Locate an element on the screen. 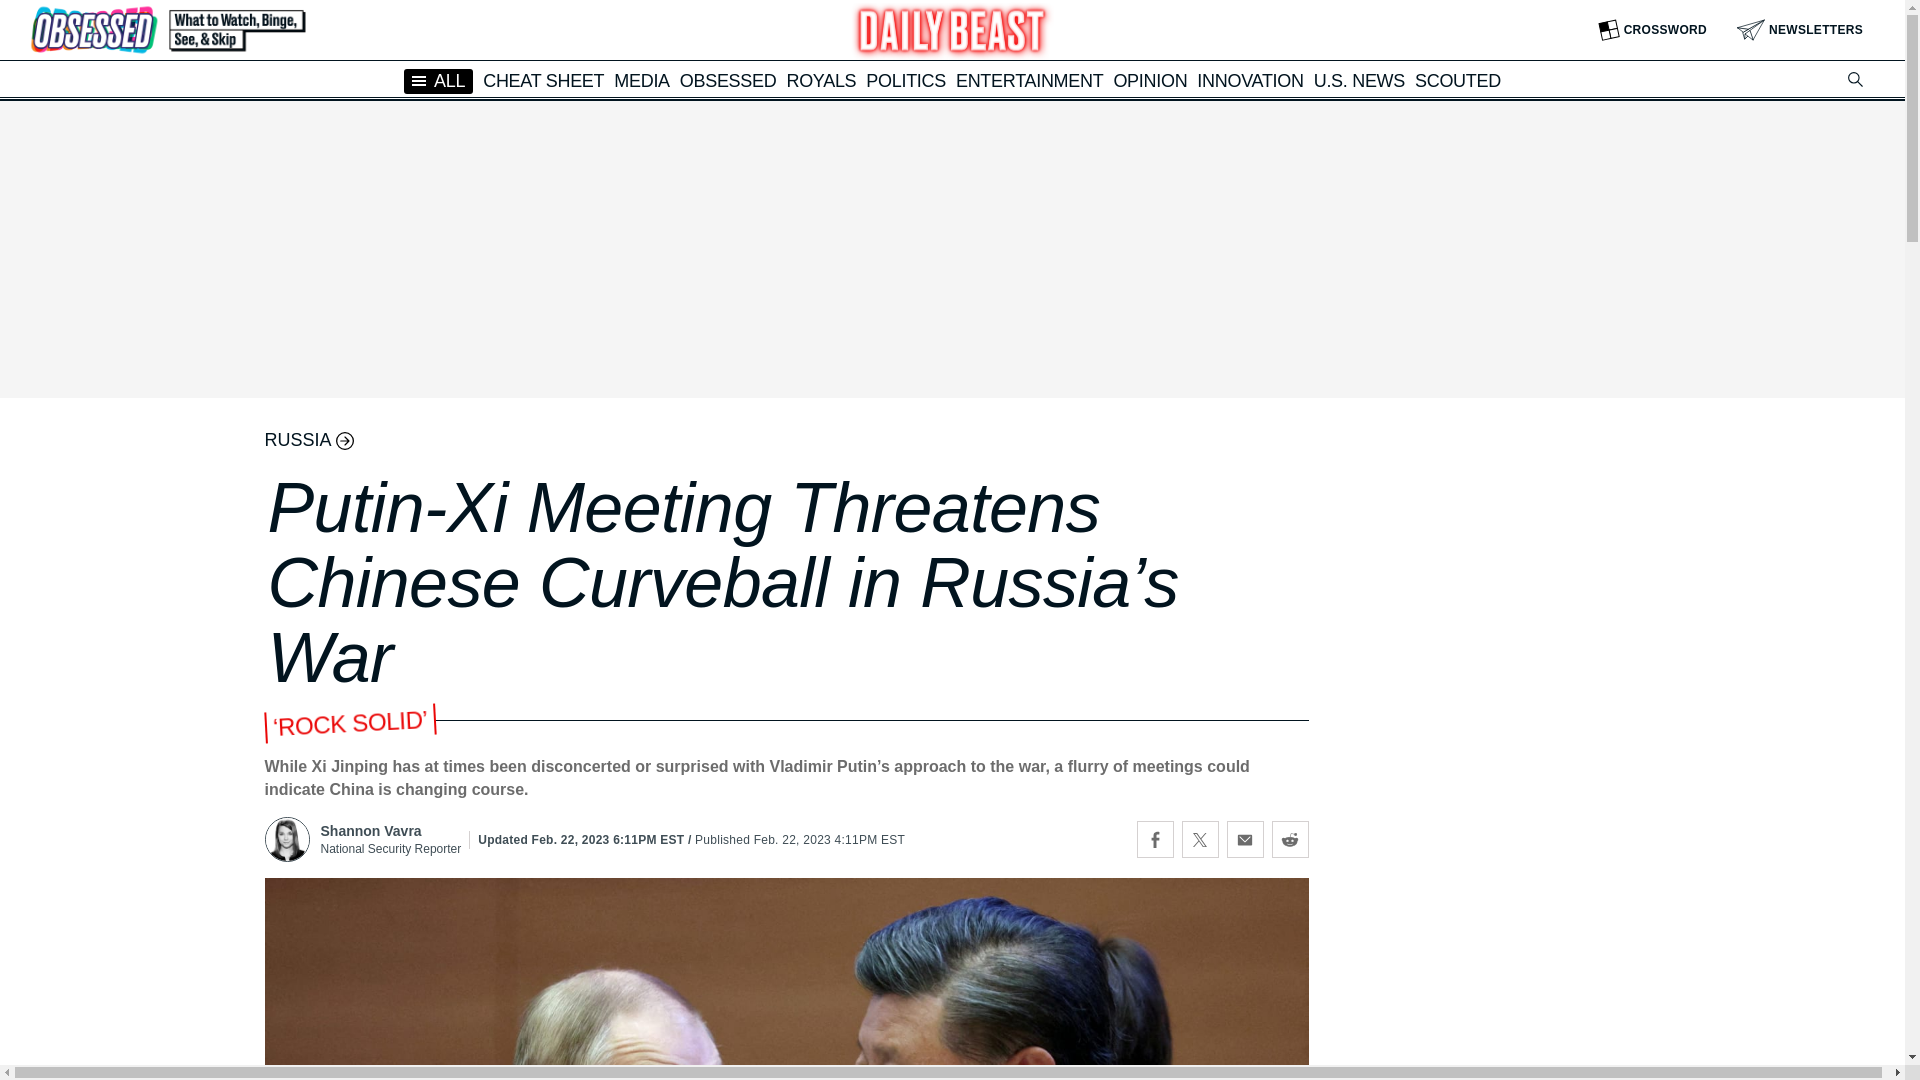  U.S. NEWS is located at coordinates (1359, 80).